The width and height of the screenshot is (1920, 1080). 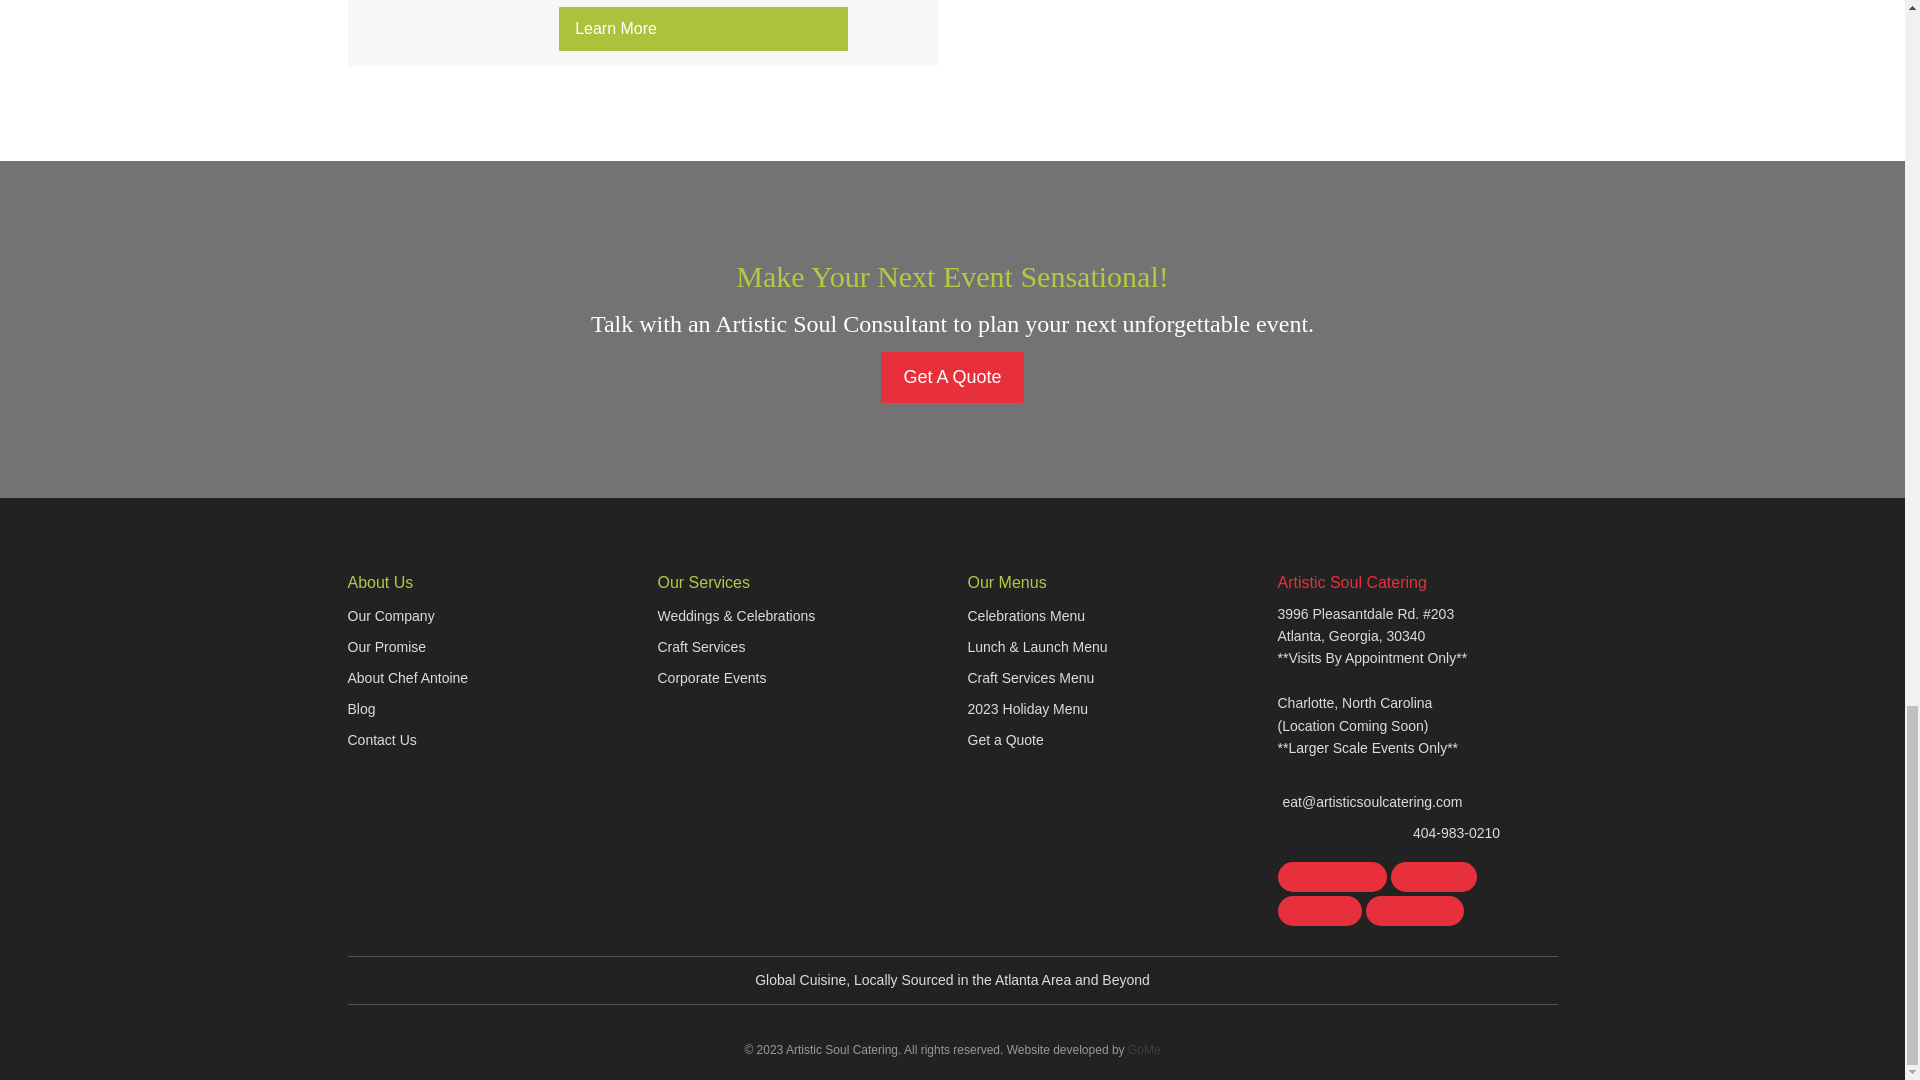 I want to click on Learn More, so click(x=703, y=28).